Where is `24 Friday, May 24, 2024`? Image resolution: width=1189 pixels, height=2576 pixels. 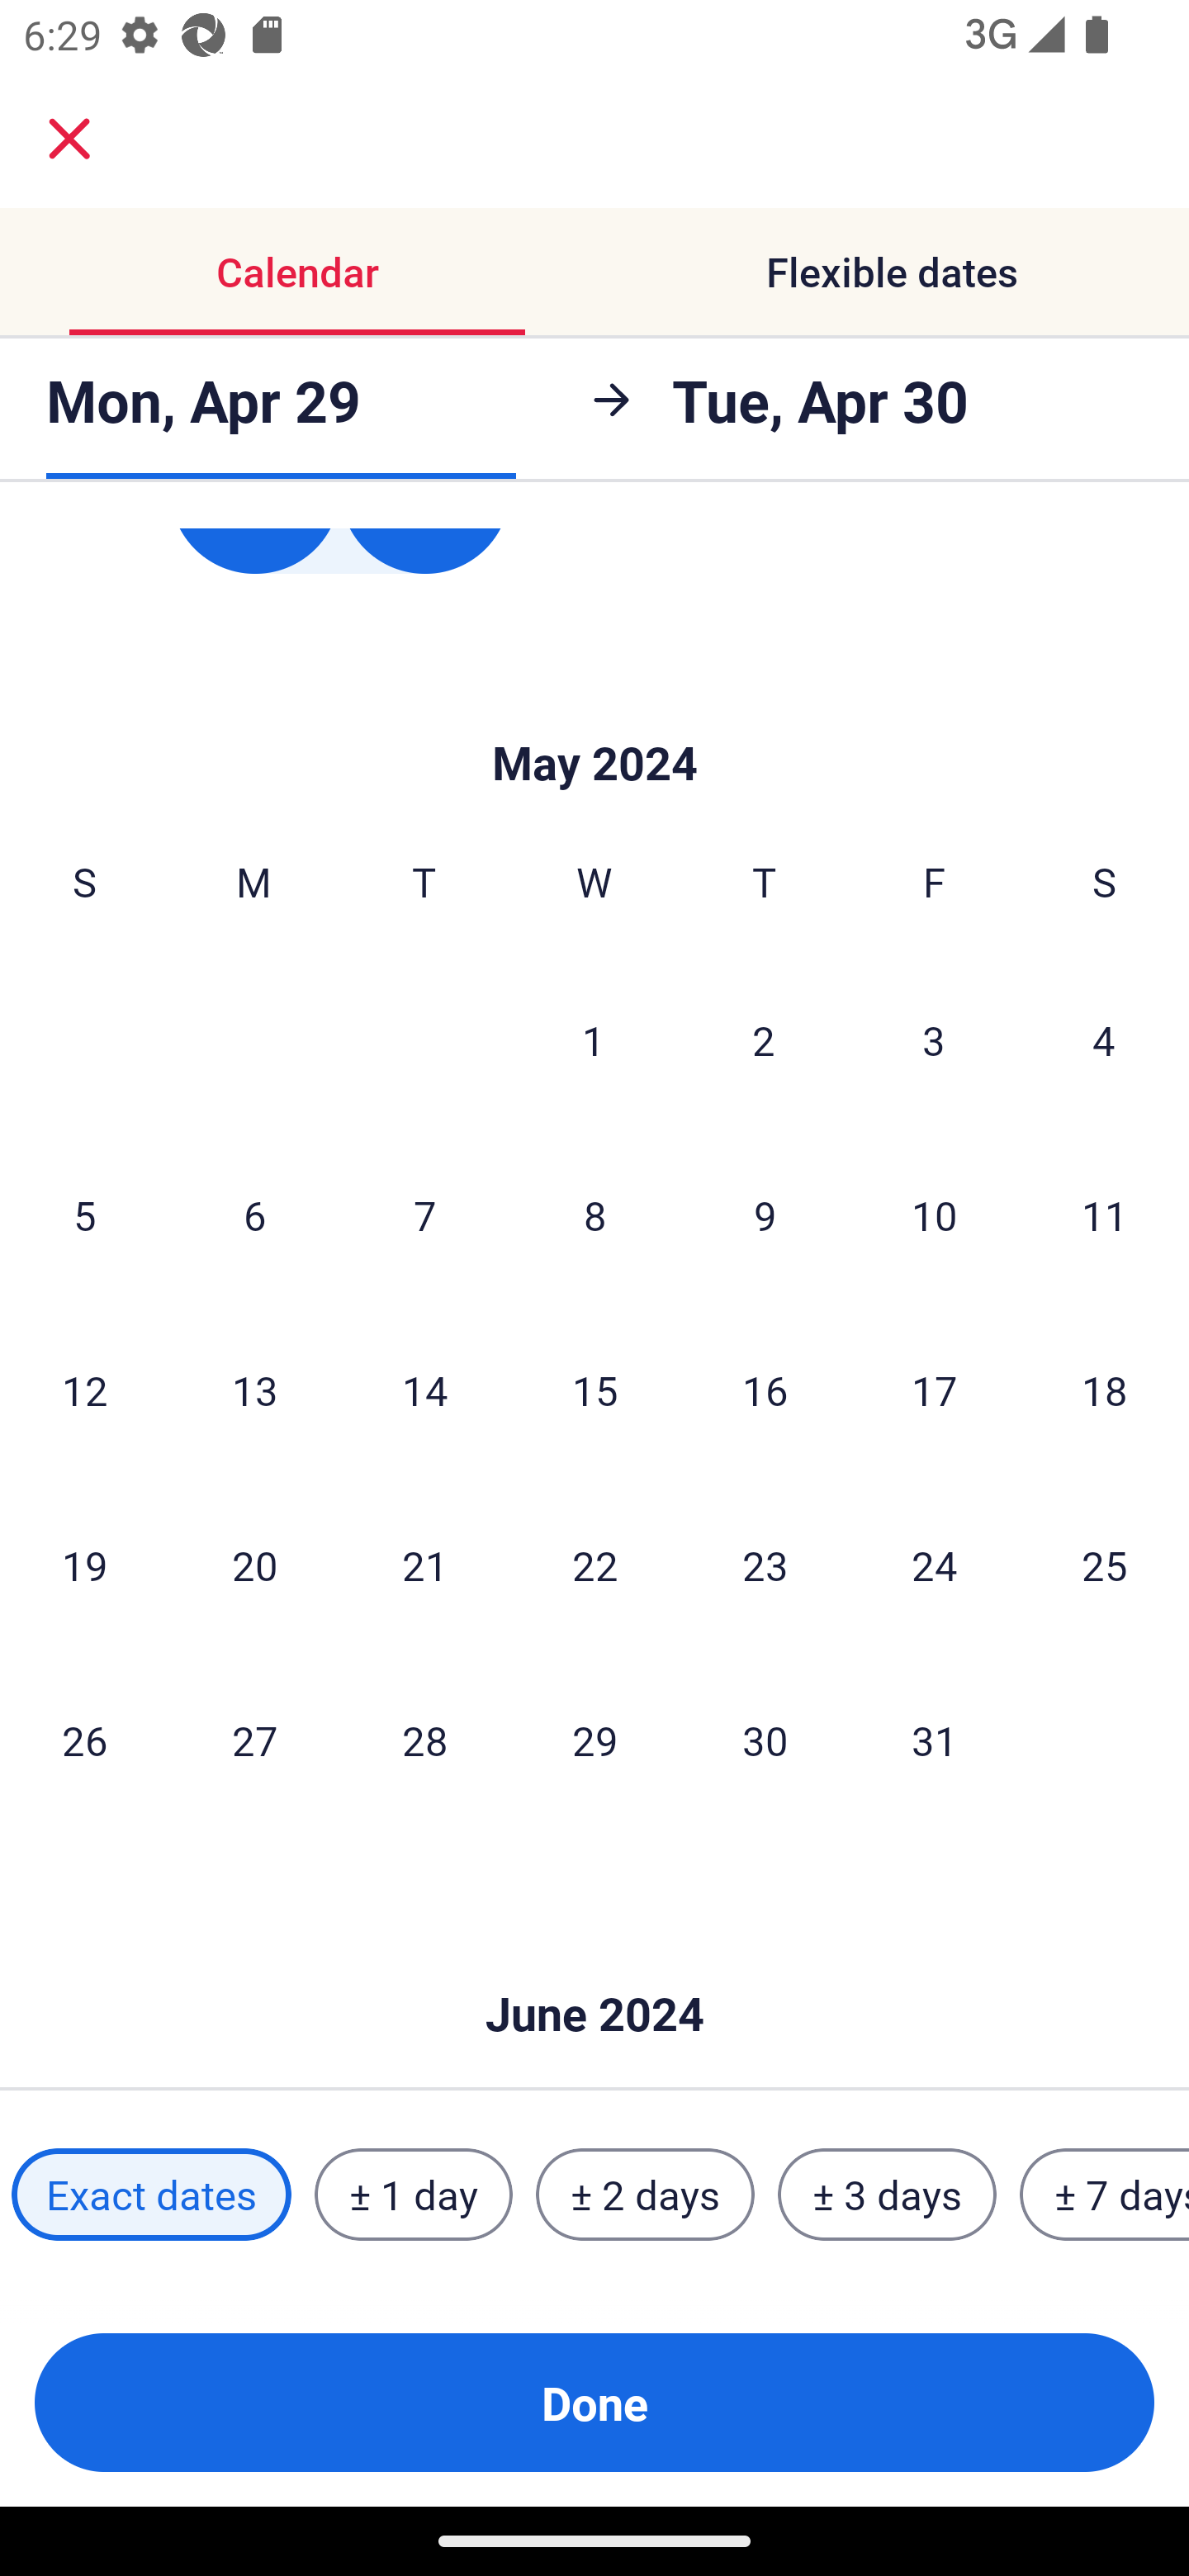
24 Friday, May 24, 2024 is located at coordinates (935, 1564).